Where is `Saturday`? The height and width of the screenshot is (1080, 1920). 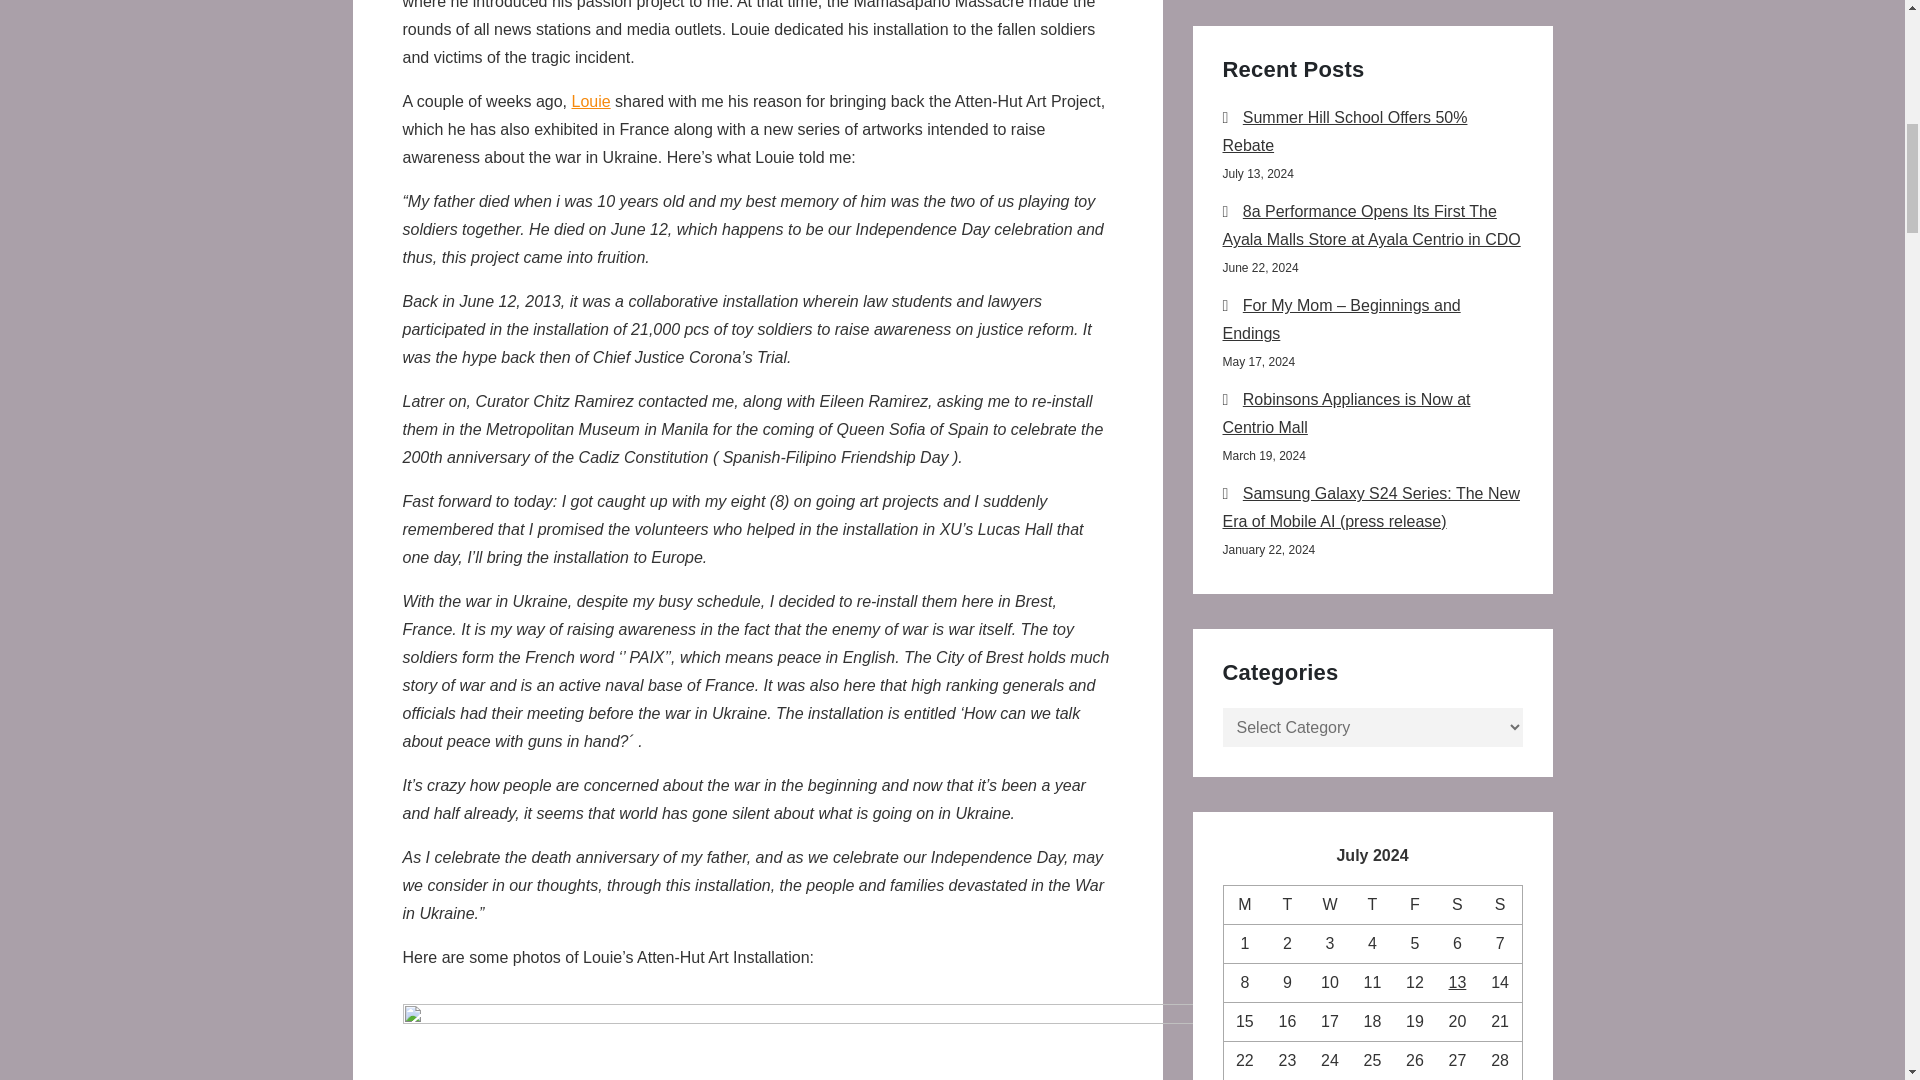
Saturday is located at coordinates (1457, 904).